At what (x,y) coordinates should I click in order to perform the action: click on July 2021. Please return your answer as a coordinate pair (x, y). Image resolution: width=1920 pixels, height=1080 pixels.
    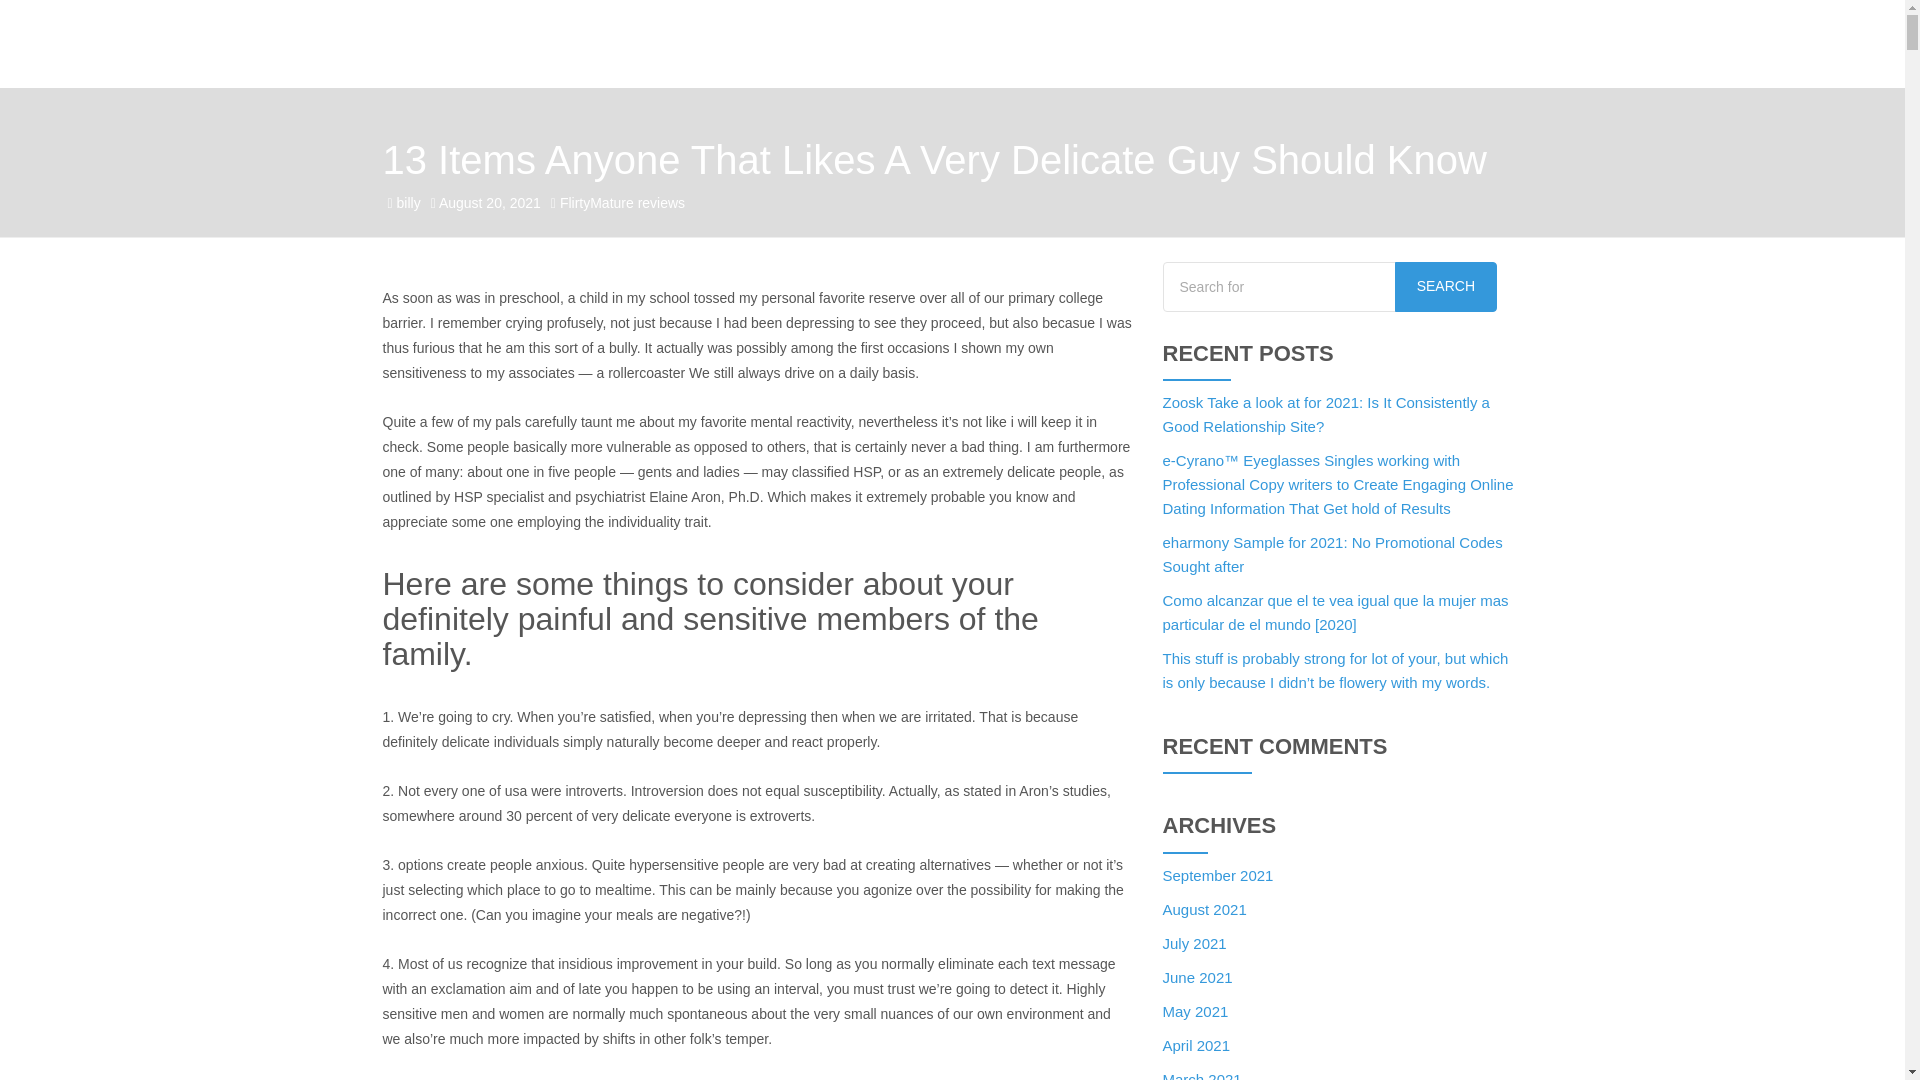
    Looking at the image, I should click on (1194, 943).